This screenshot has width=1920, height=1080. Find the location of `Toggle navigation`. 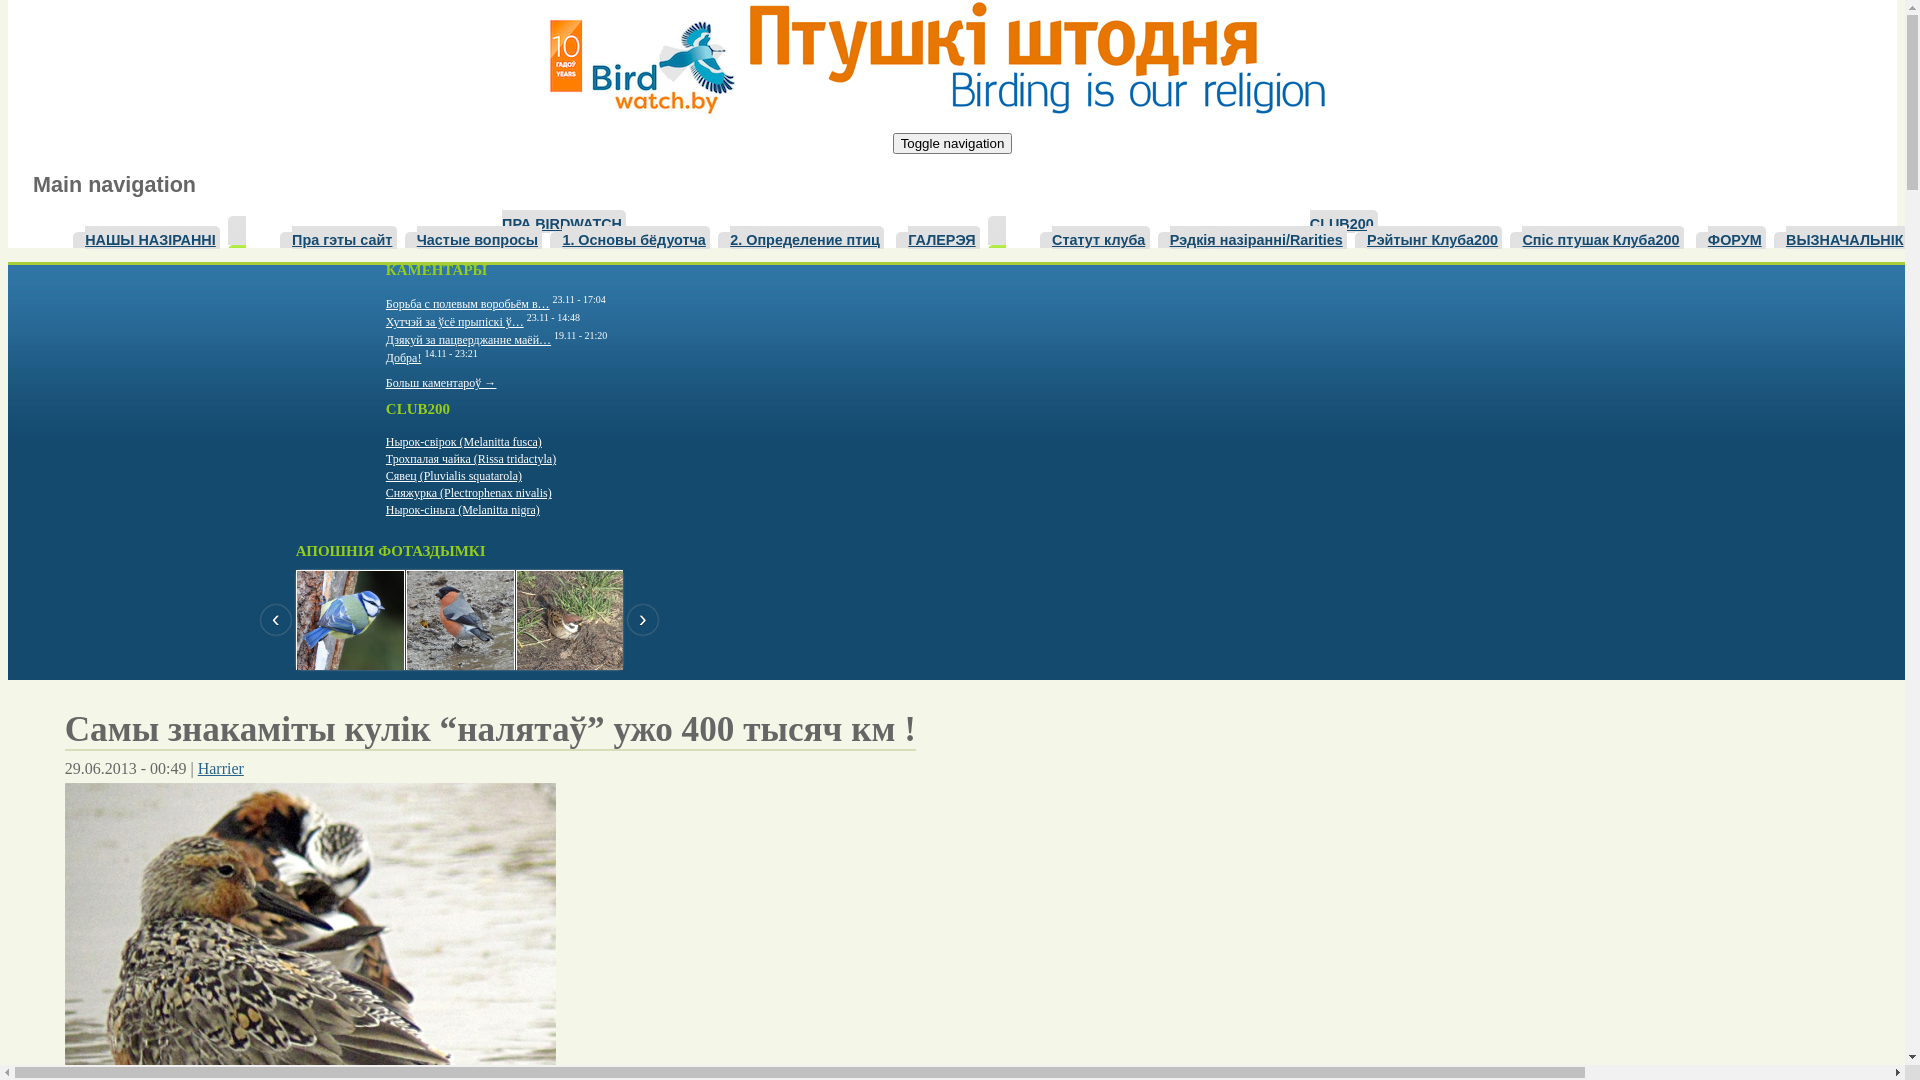

Toggle navigation is located at coordinates (953, 144).